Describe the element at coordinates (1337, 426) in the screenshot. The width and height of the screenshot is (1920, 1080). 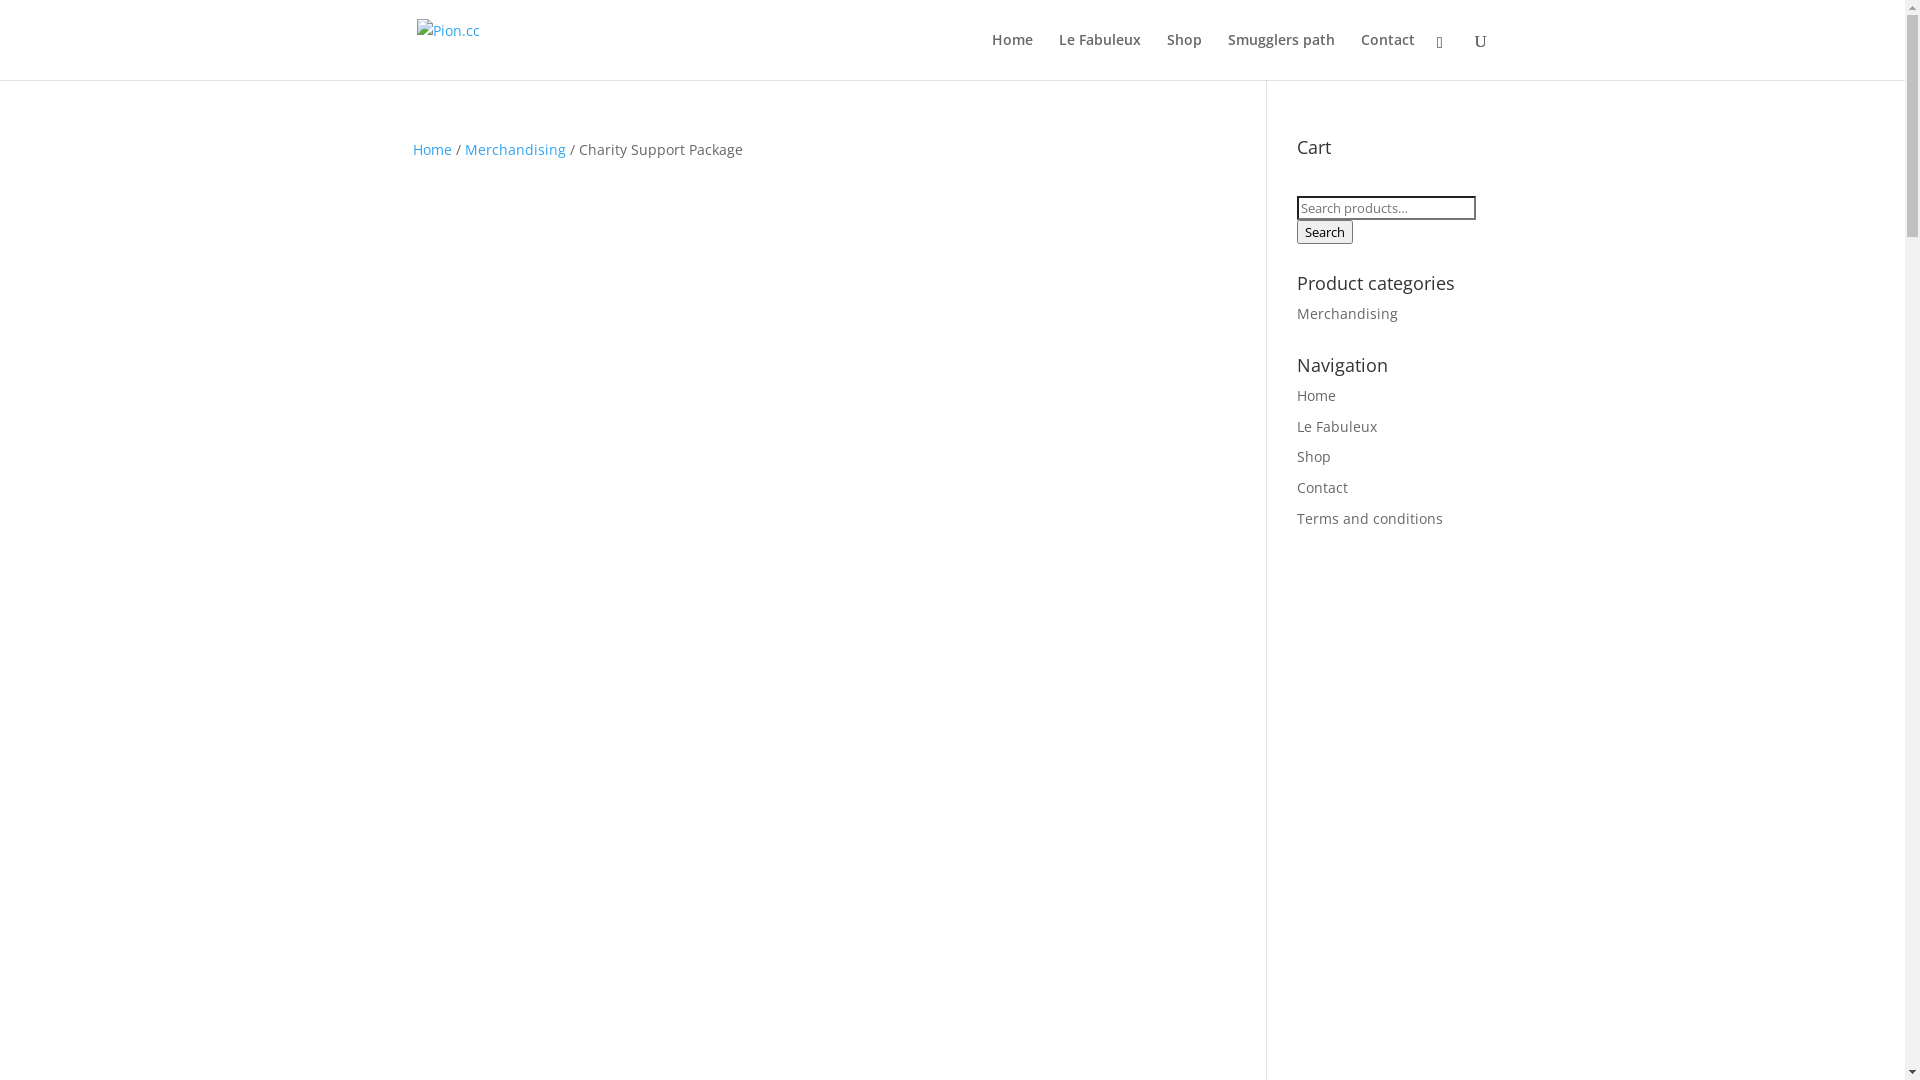
I see `Le Fabuleux` at that location.